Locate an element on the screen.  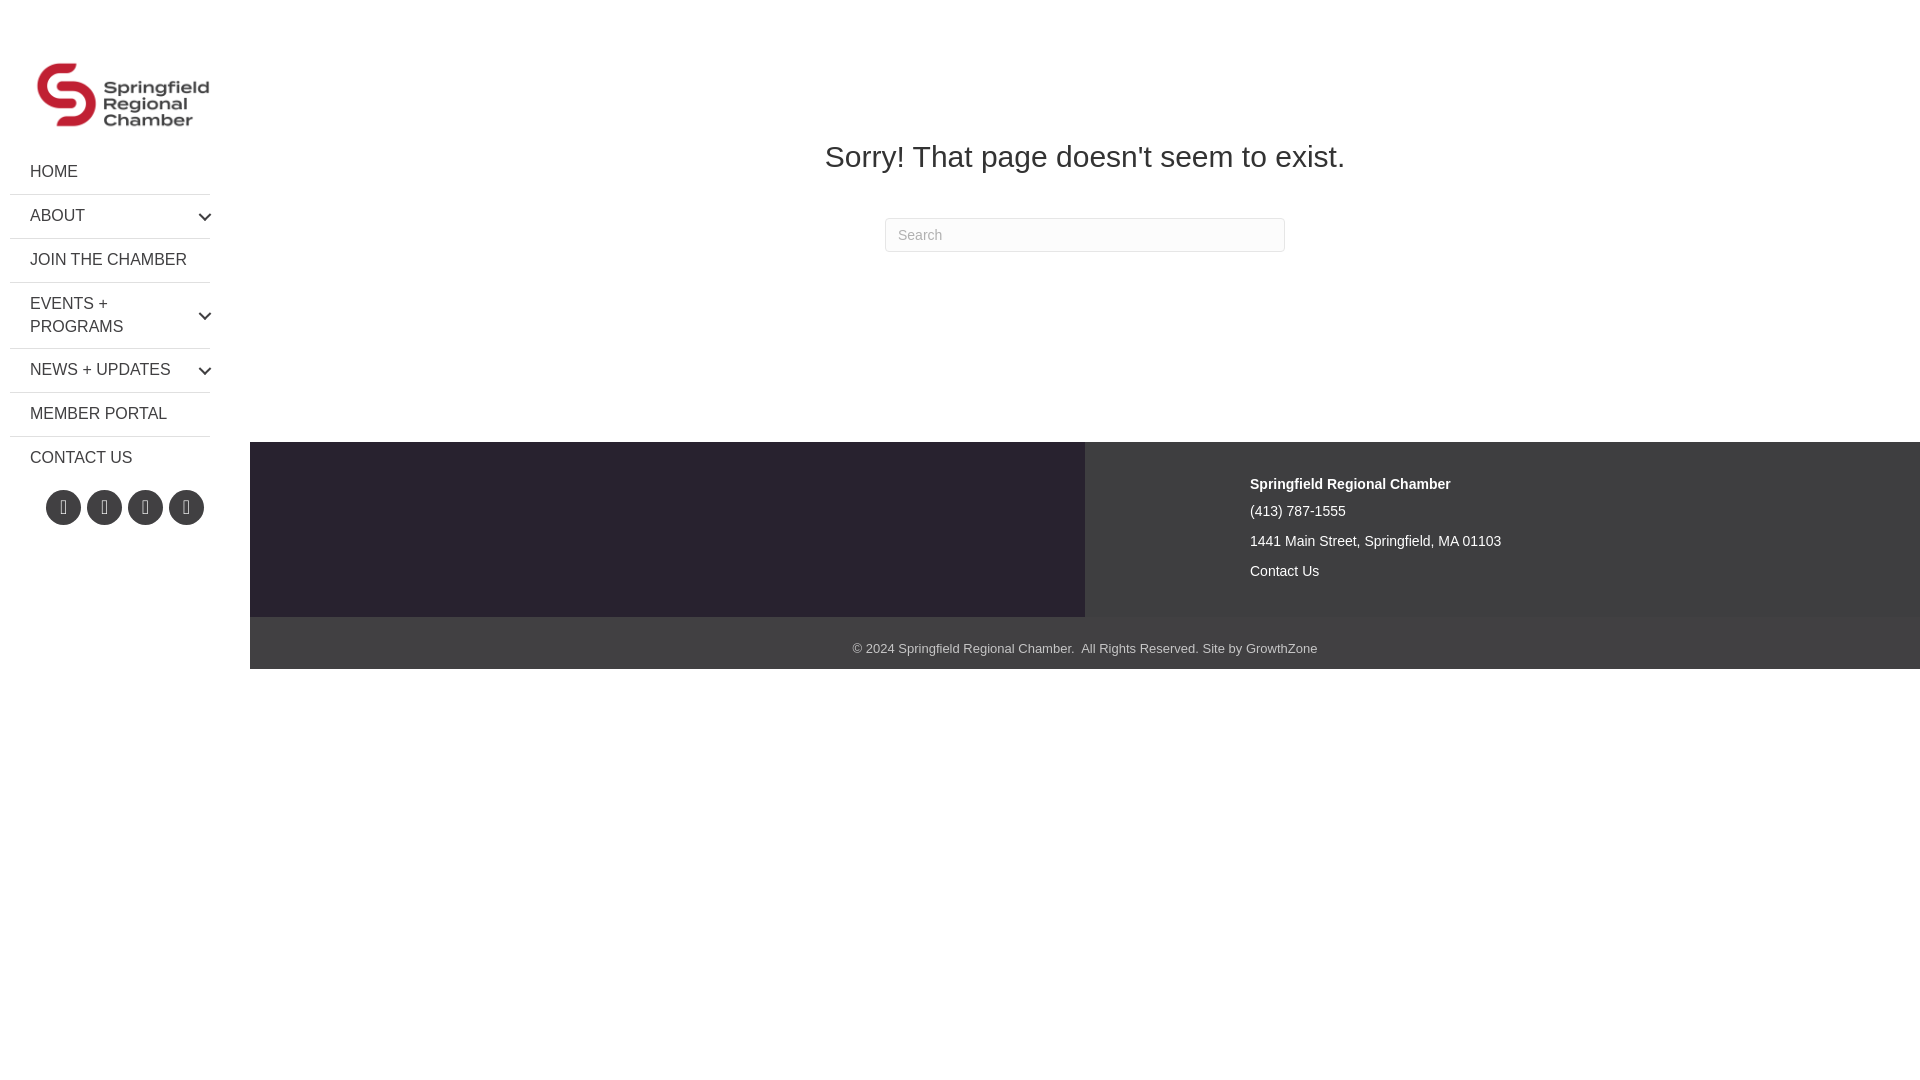
Springfield Regional Chamber is located at coordinates (1350, 484).